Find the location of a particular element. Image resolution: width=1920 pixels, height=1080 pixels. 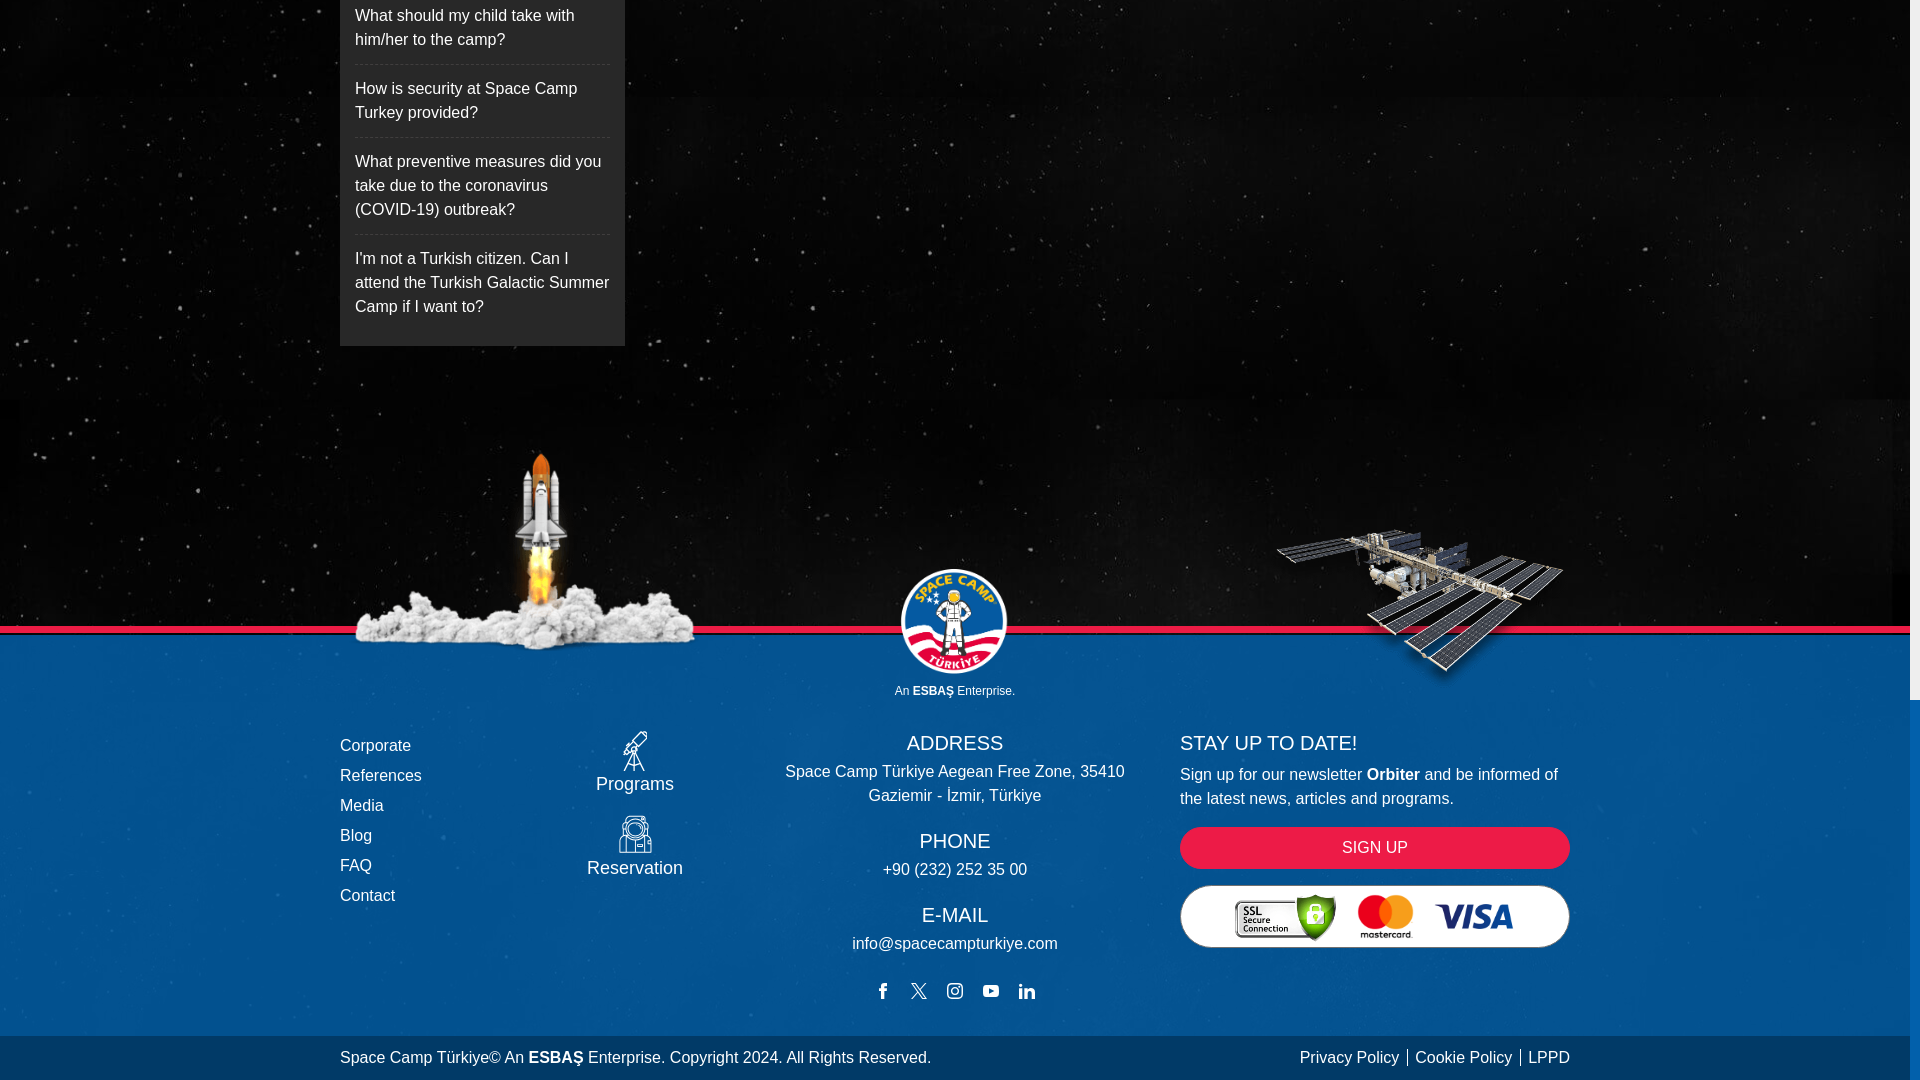

References is located at coordinates (380, 775).